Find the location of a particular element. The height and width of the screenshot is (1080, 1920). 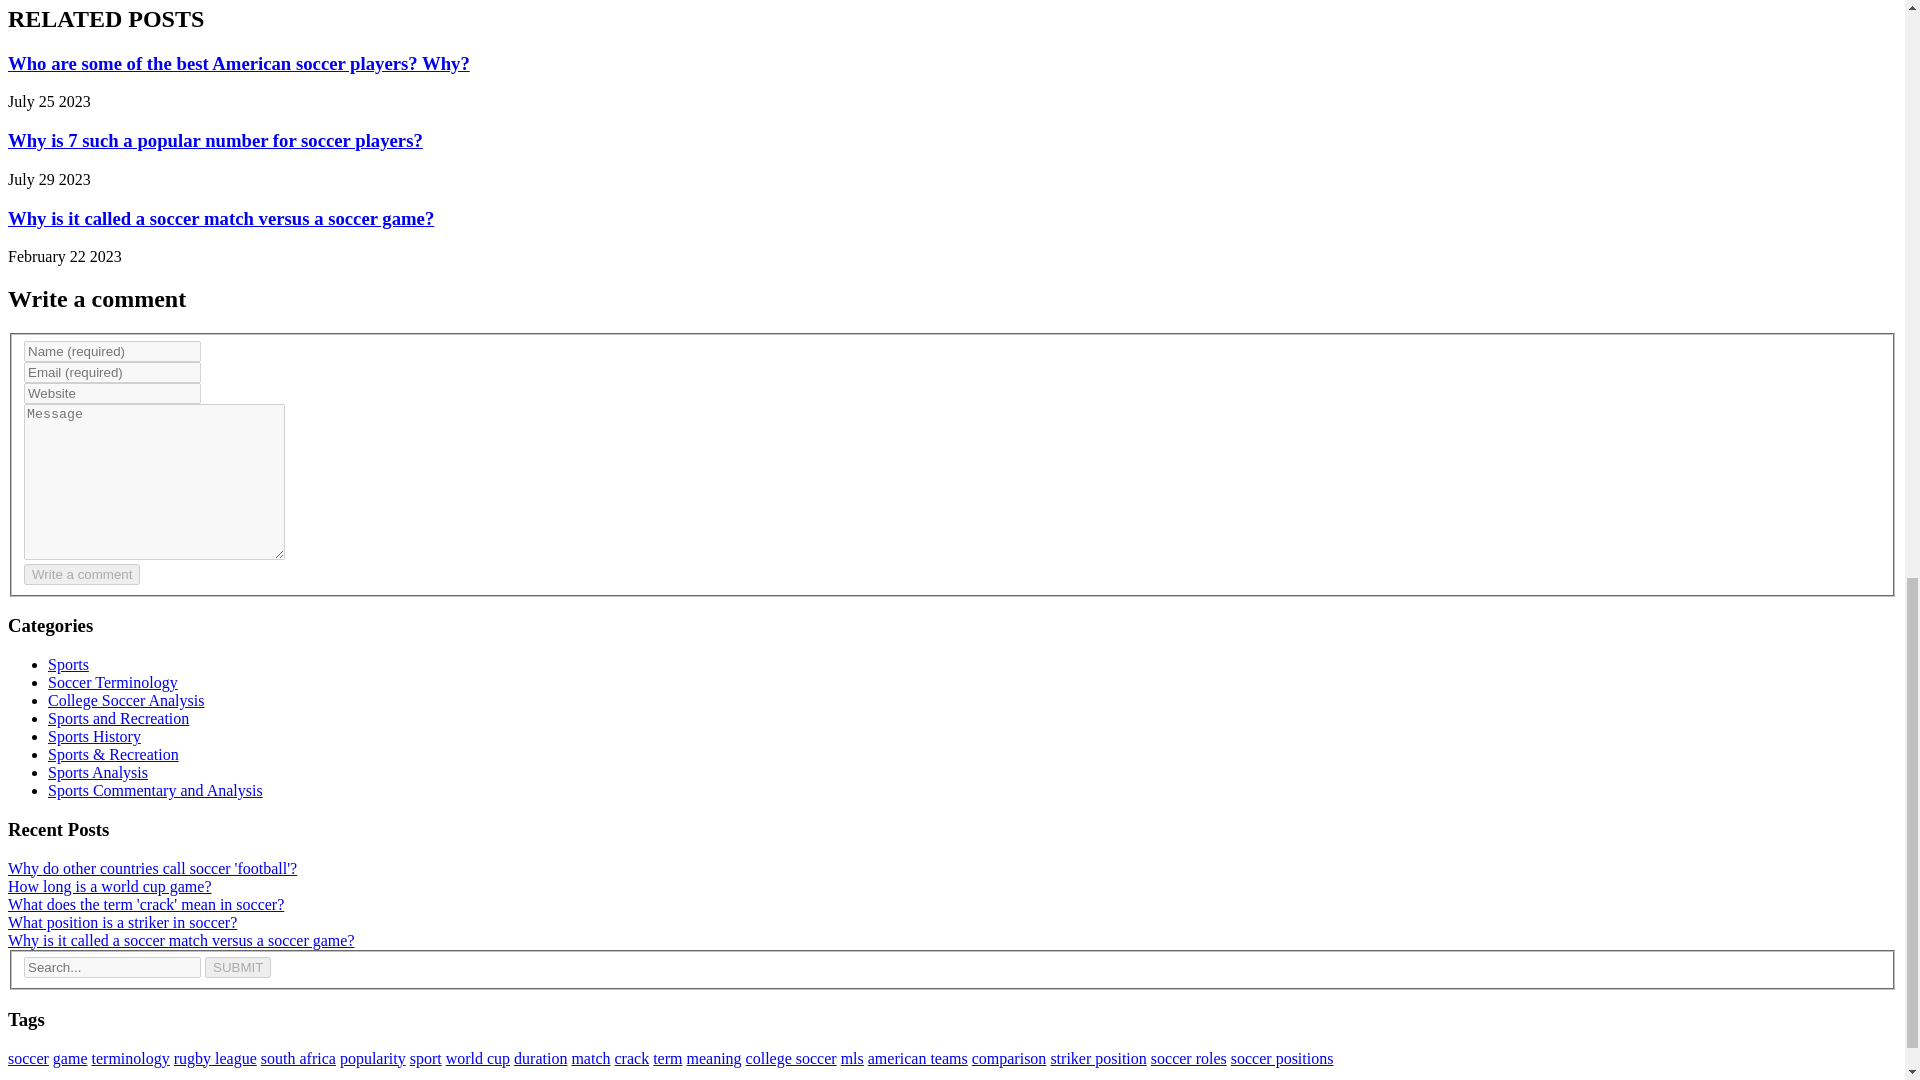

SUBMIT is located at coordinates (238, 967).